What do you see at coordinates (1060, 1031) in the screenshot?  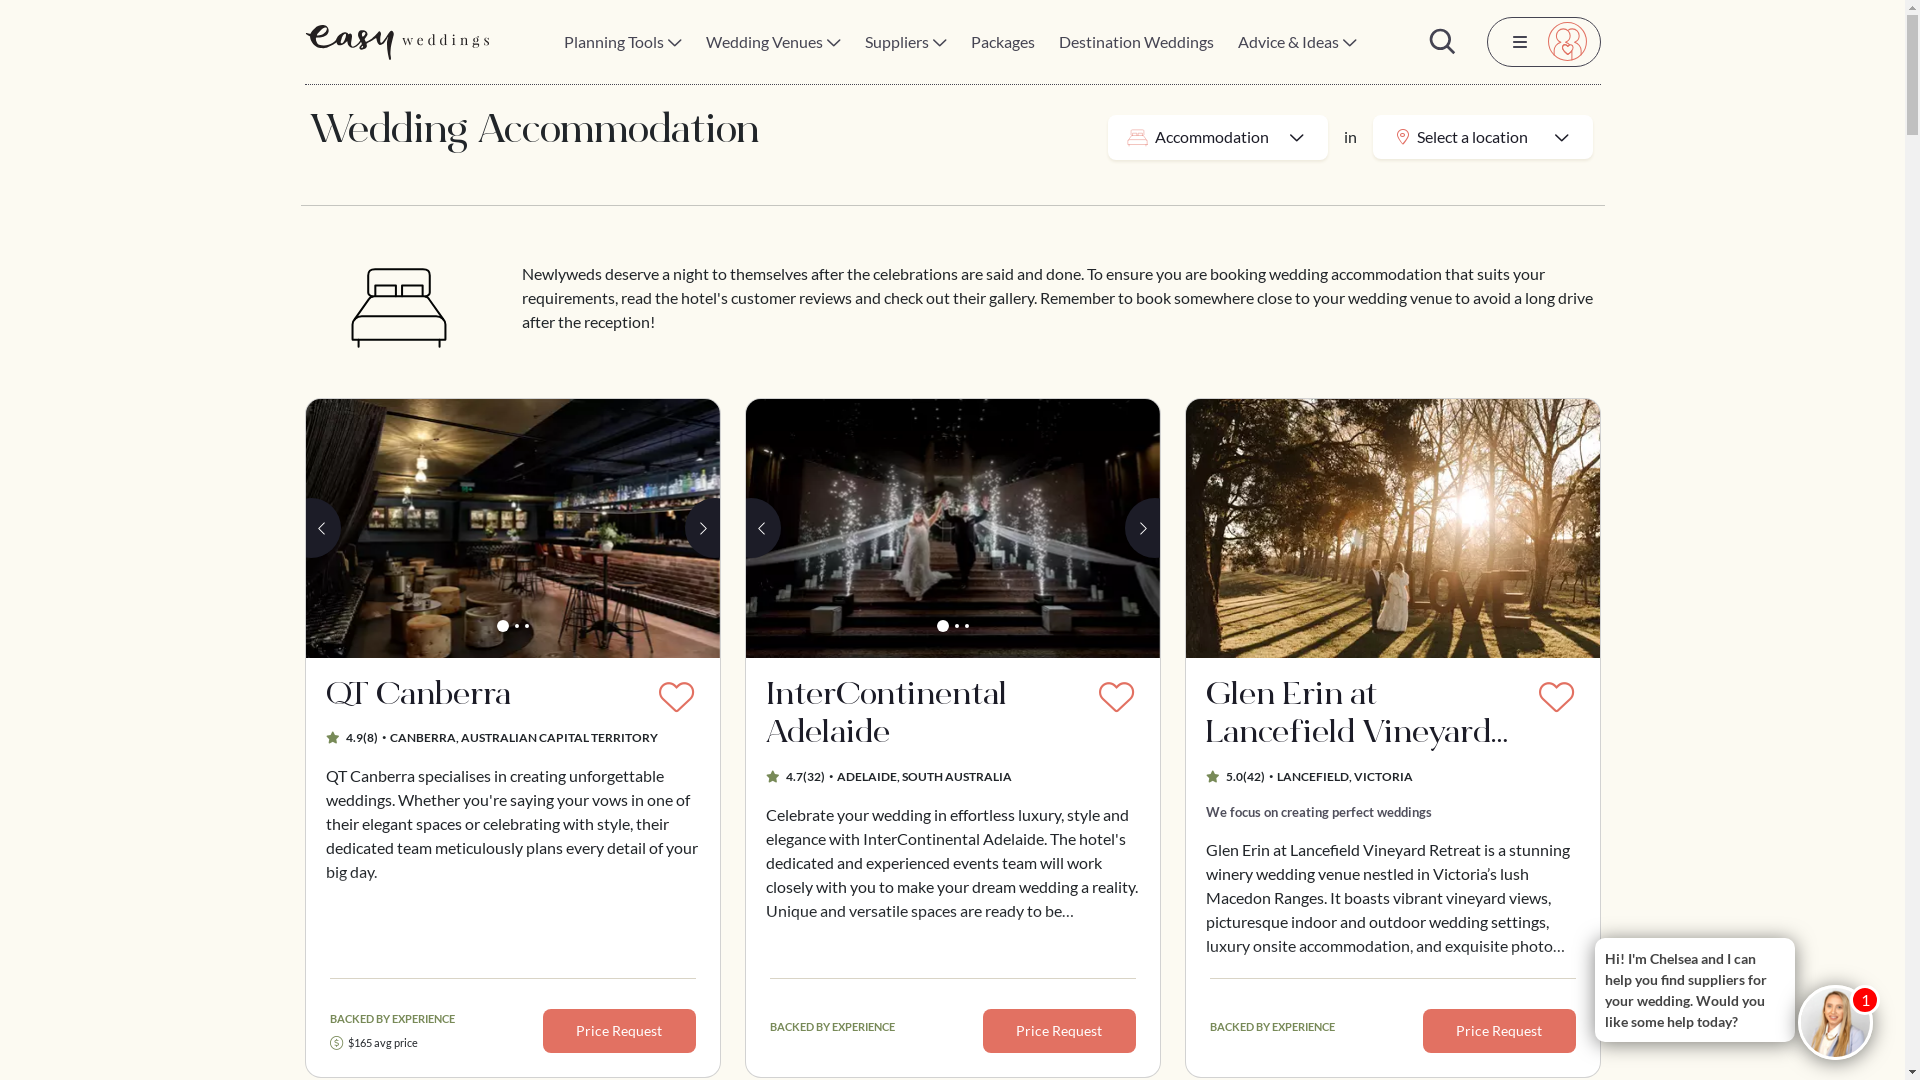 I see `Price Request` at bounding box center [1060, 1031].